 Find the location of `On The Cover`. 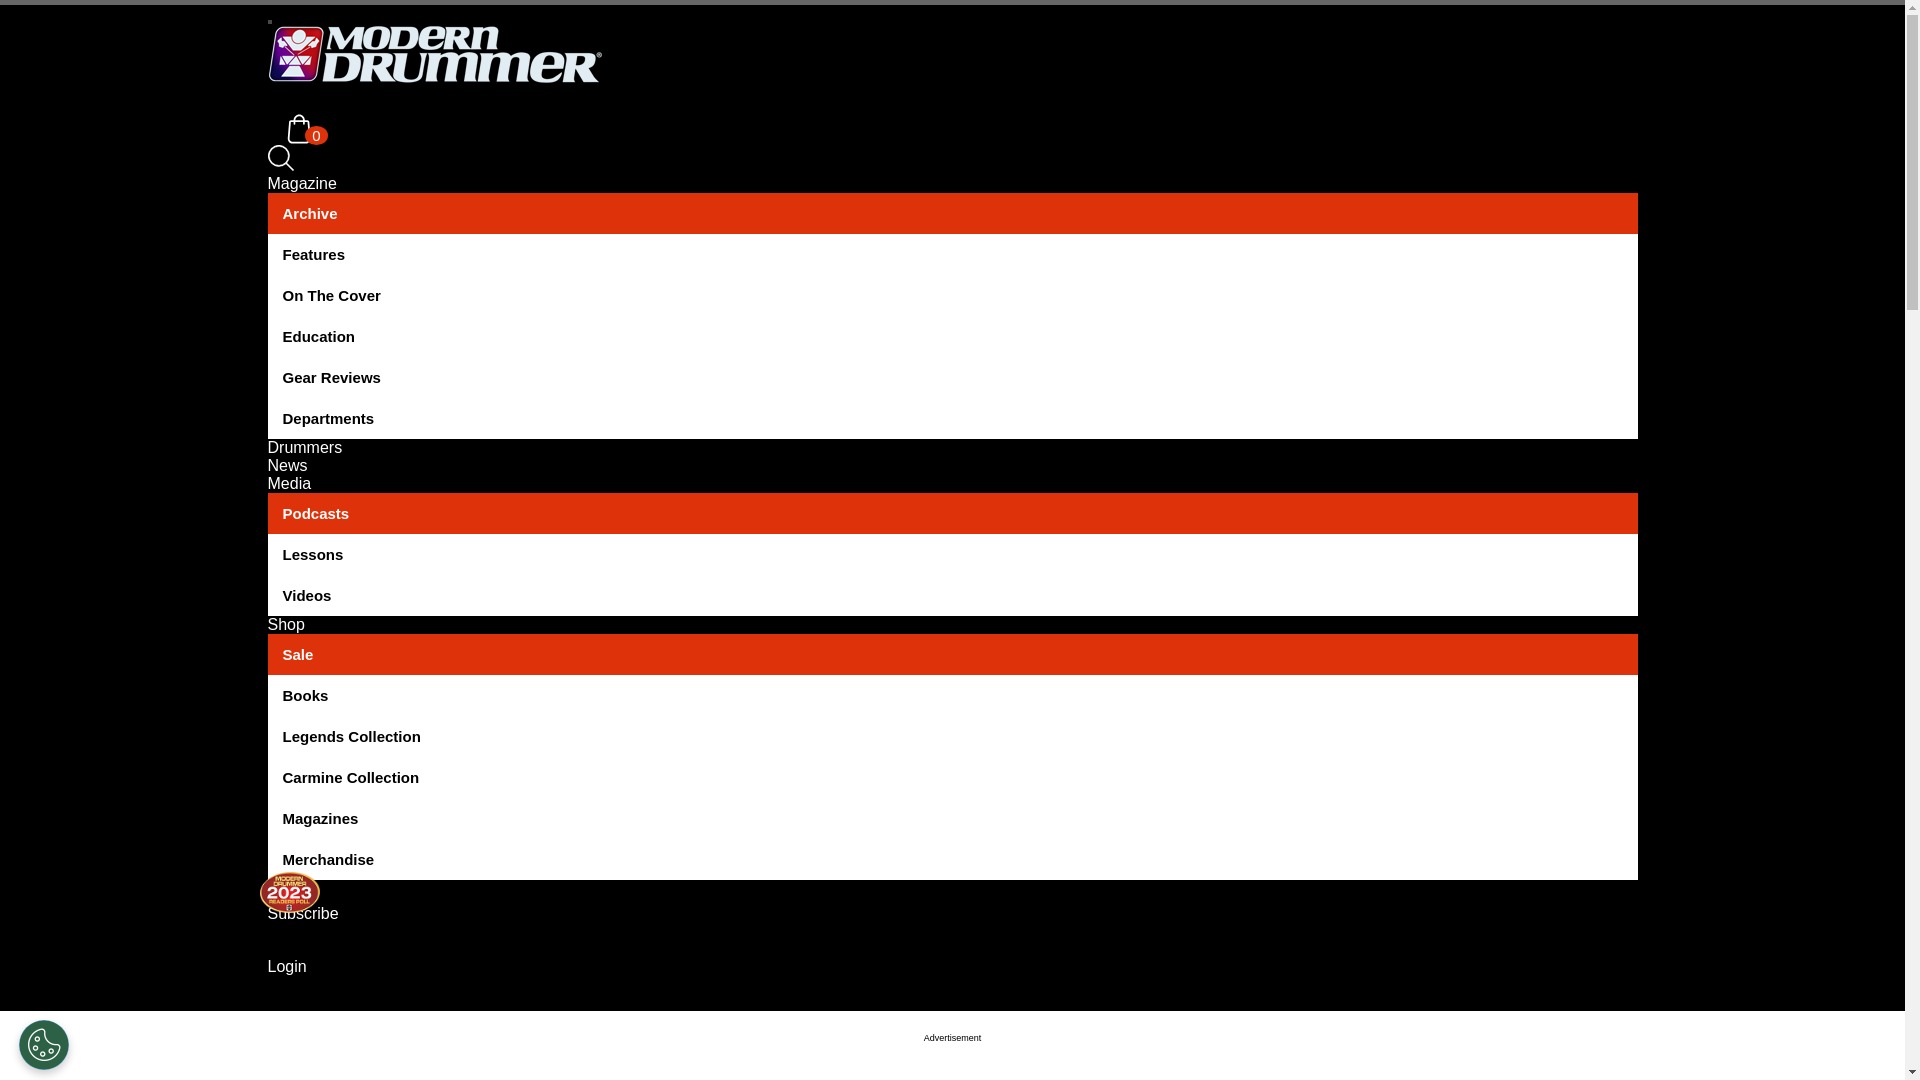

On The Cover is located at coordinates (952, 296).